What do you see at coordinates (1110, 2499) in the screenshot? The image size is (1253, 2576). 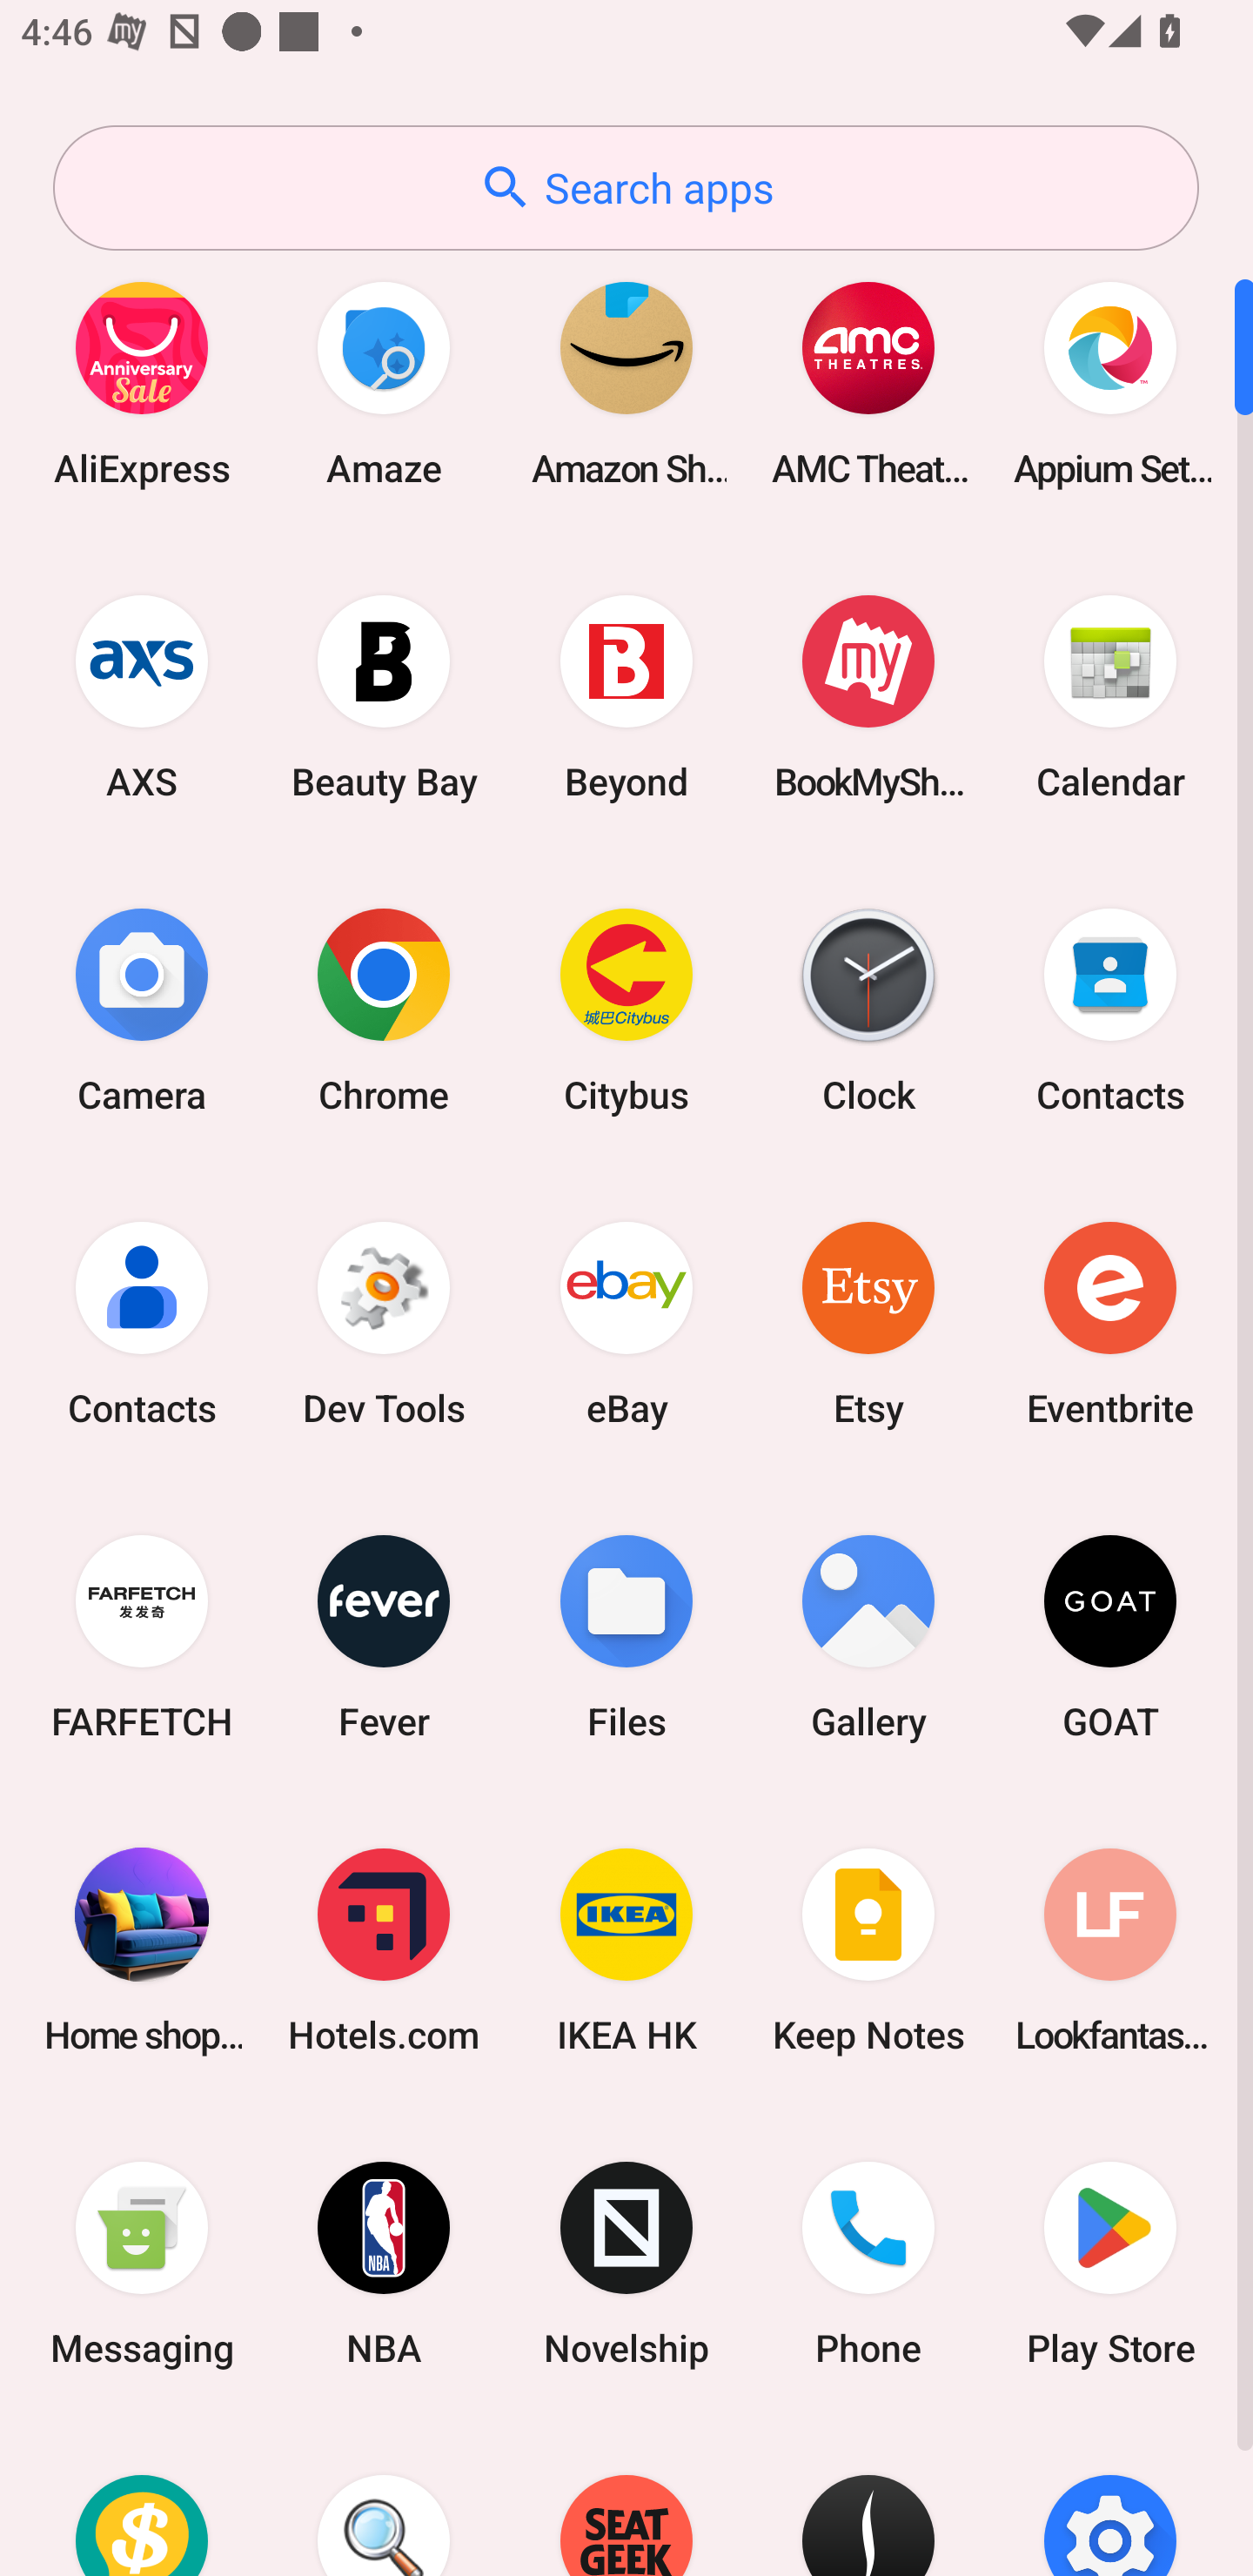 I see `Settings` at bounding box center [1110, 2499].